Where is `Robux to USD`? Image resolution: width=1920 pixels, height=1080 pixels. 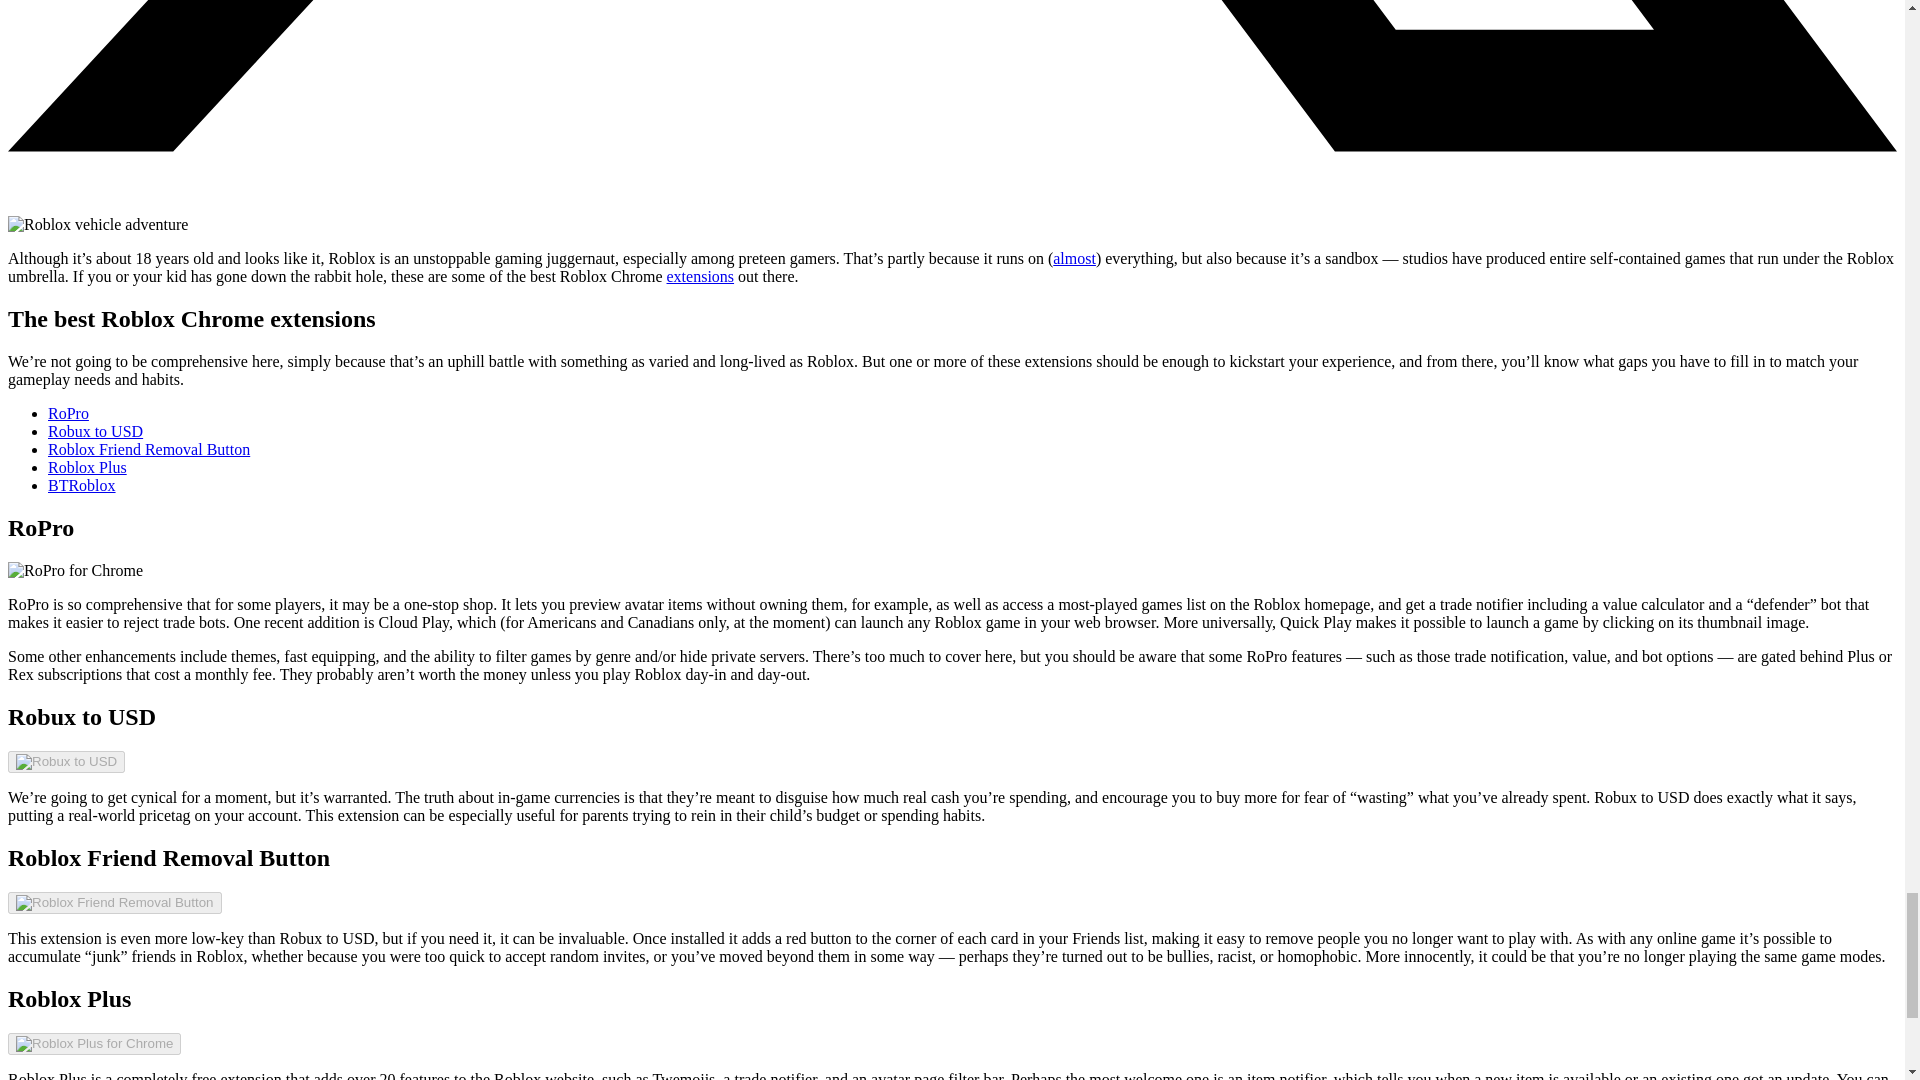
Robux to USD is located at coordinates (95, 431).